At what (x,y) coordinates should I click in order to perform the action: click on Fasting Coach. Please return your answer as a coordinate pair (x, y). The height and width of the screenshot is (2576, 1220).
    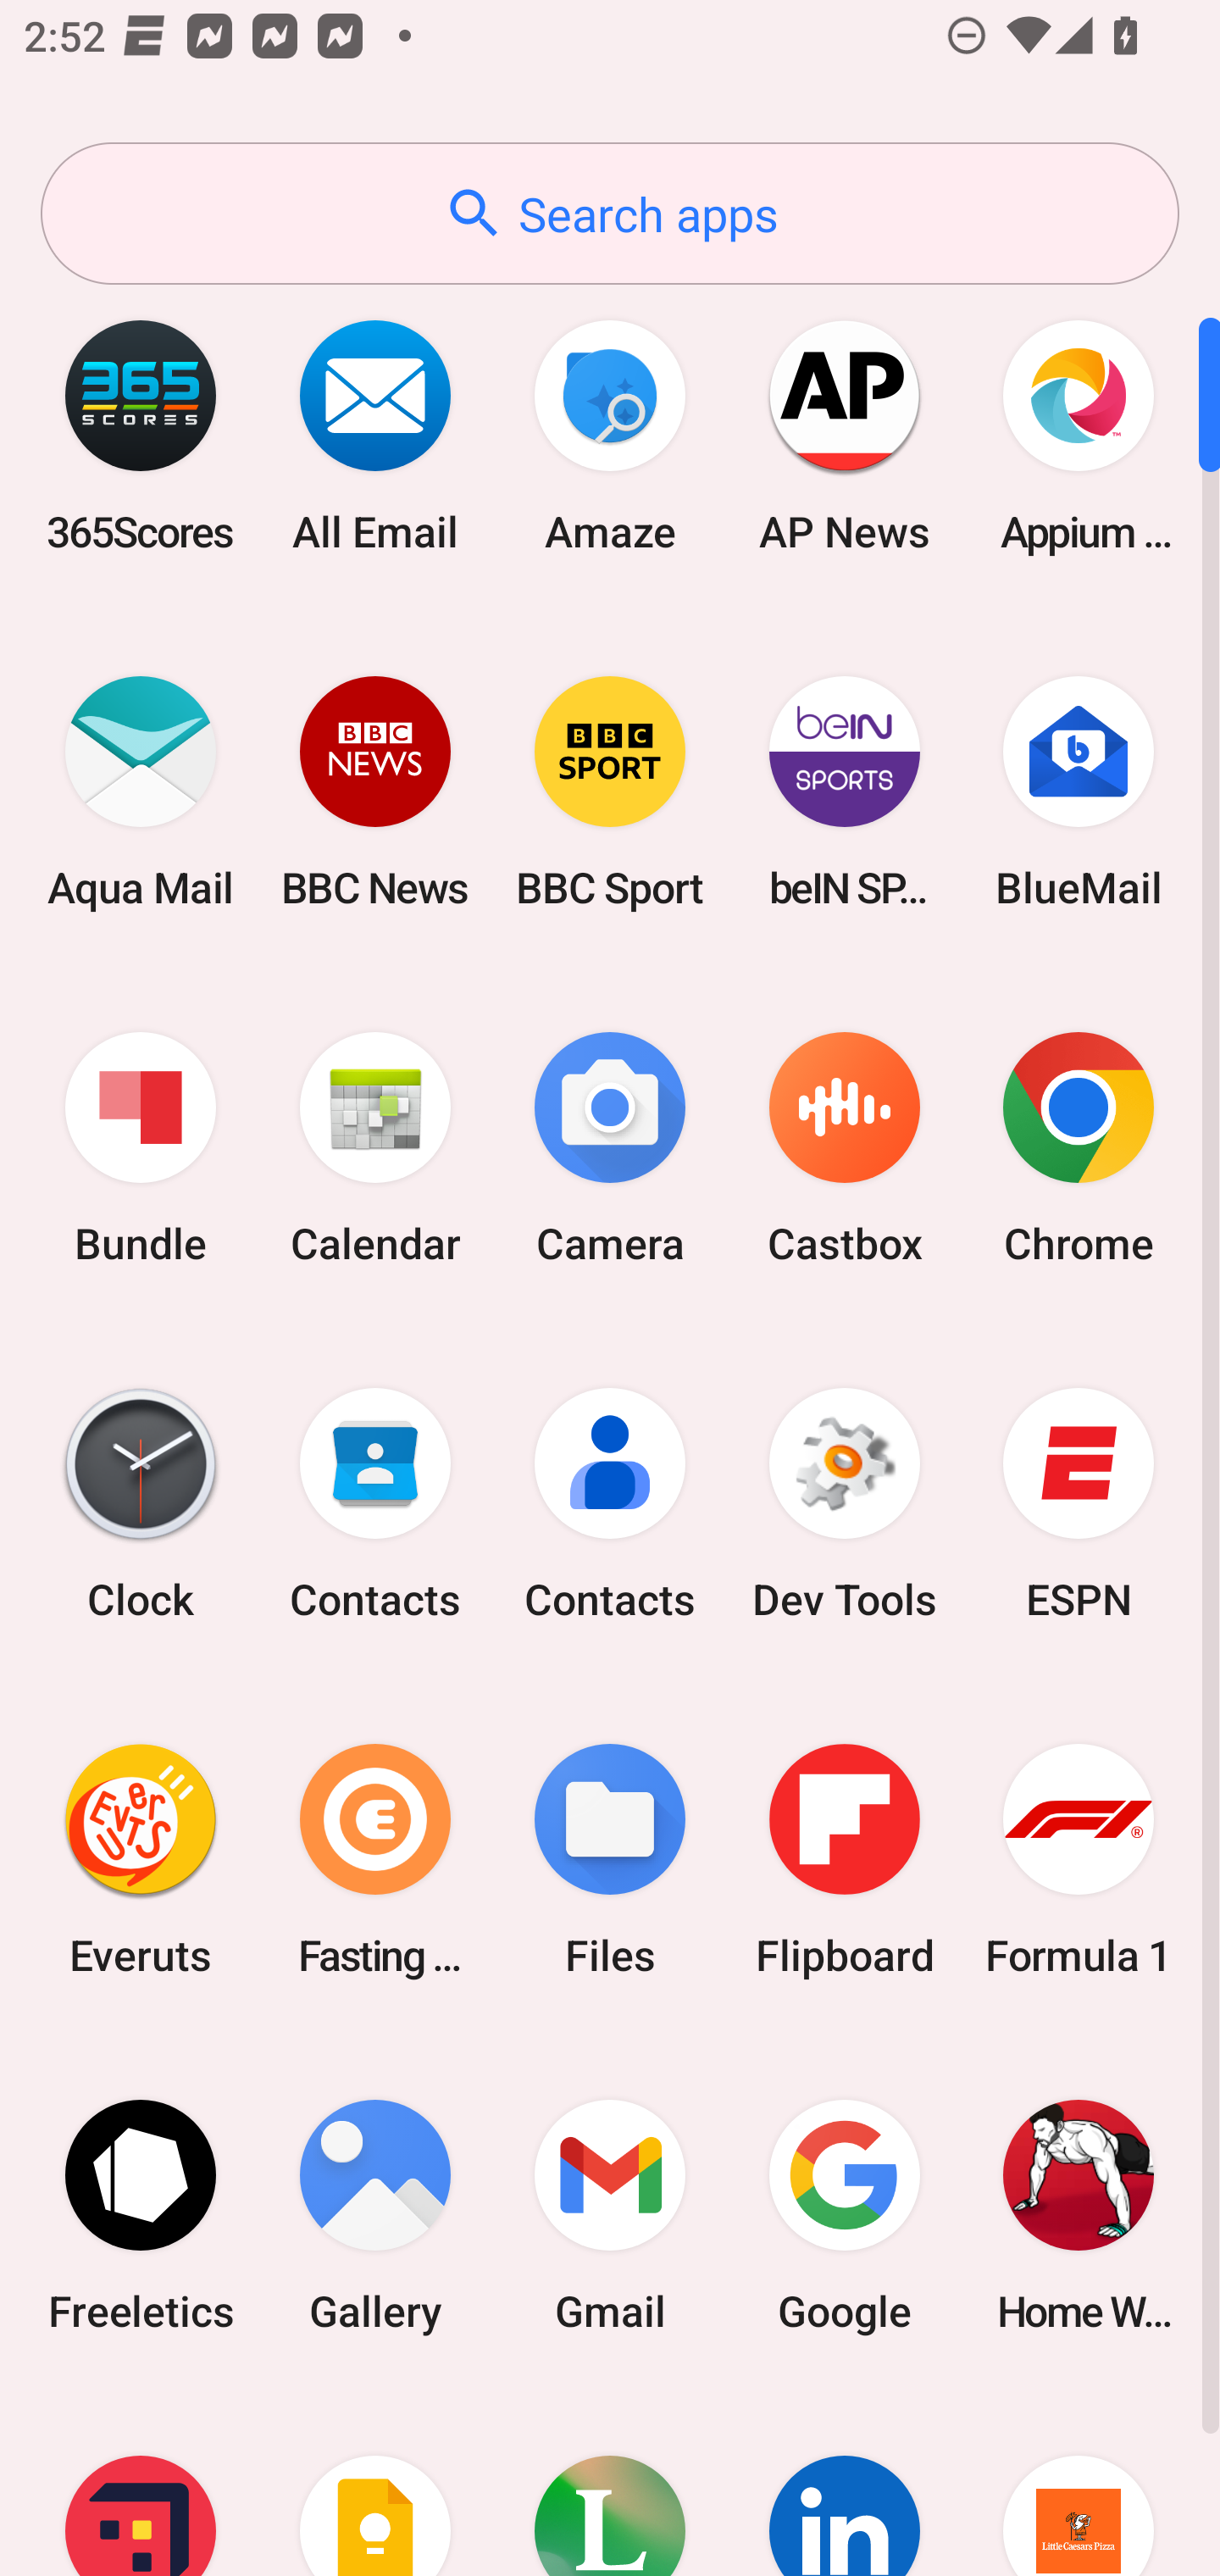
    Looking at the image, I should click on (375, 1859).